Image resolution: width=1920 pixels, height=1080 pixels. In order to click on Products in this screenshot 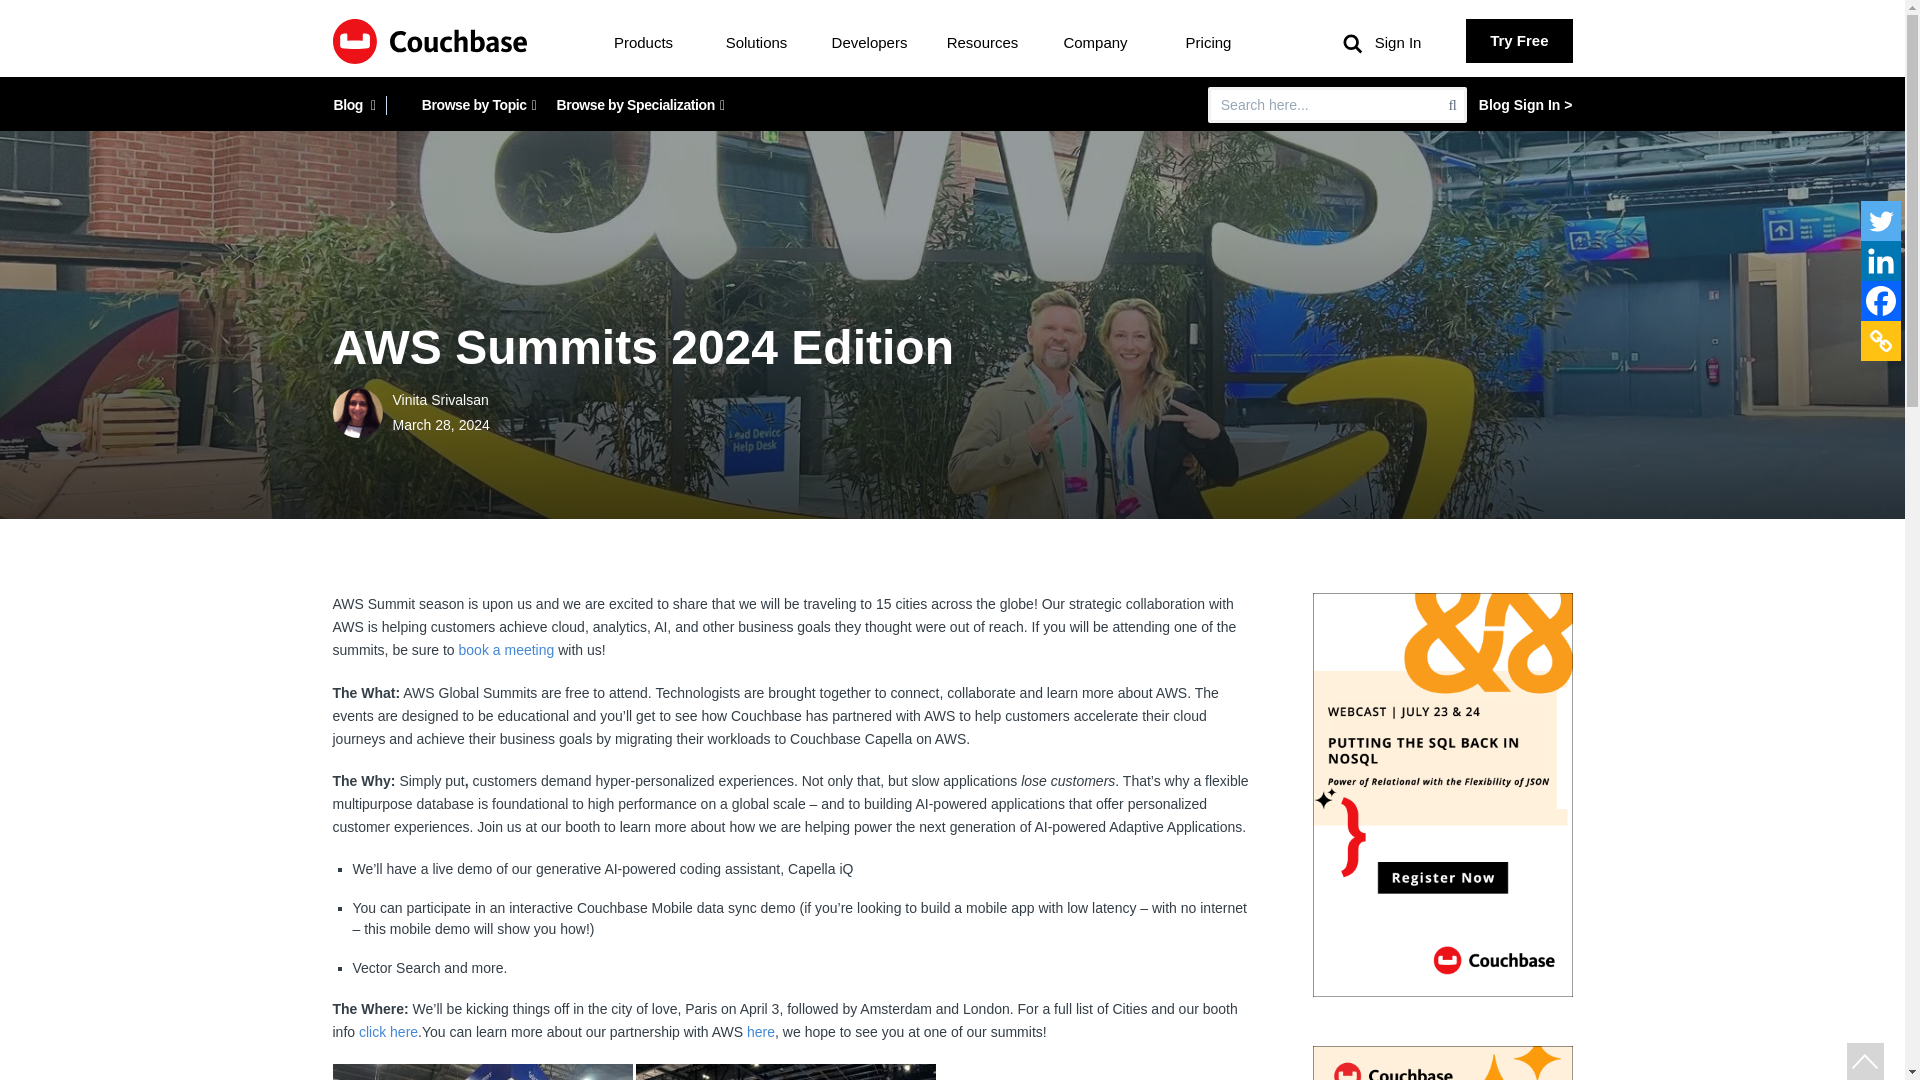, I will do `click(644, 42)`.